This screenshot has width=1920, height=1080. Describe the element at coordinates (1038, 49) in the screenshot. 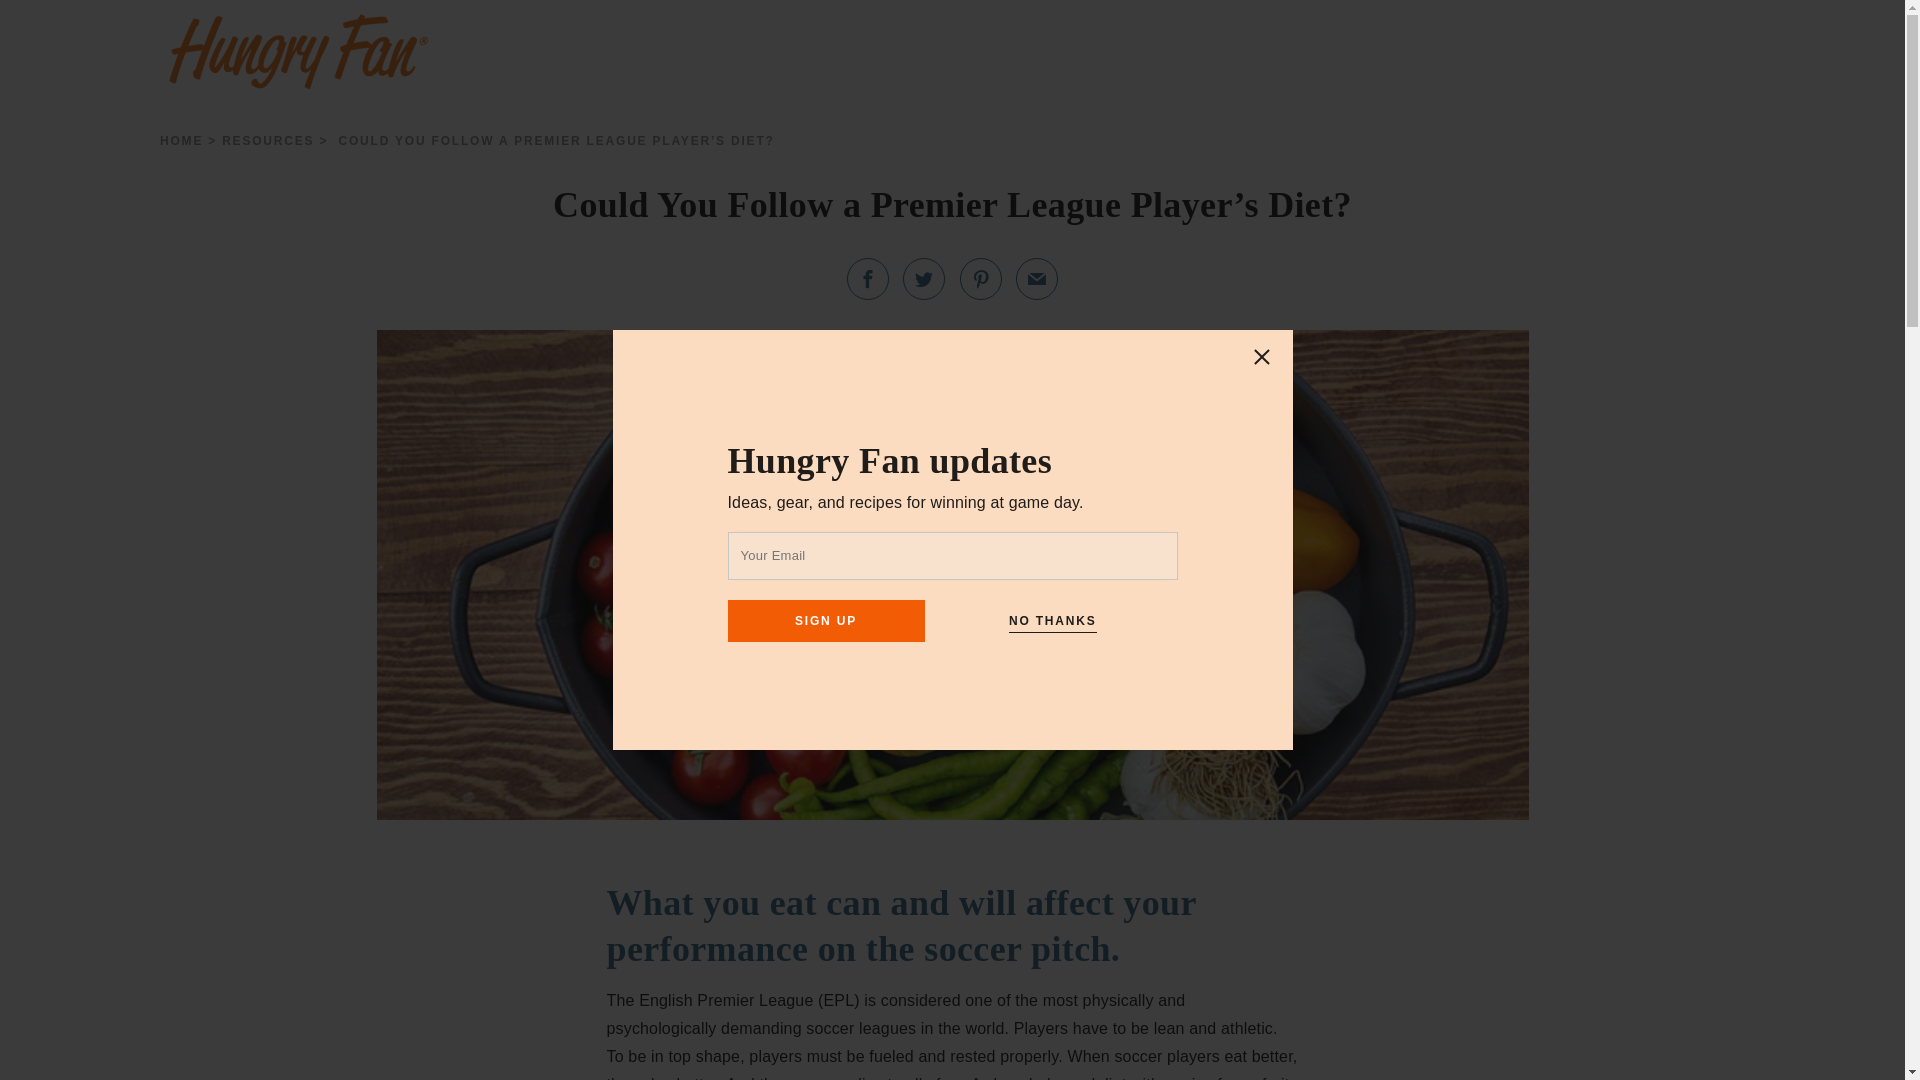

I see `ABOUT US` at that location.